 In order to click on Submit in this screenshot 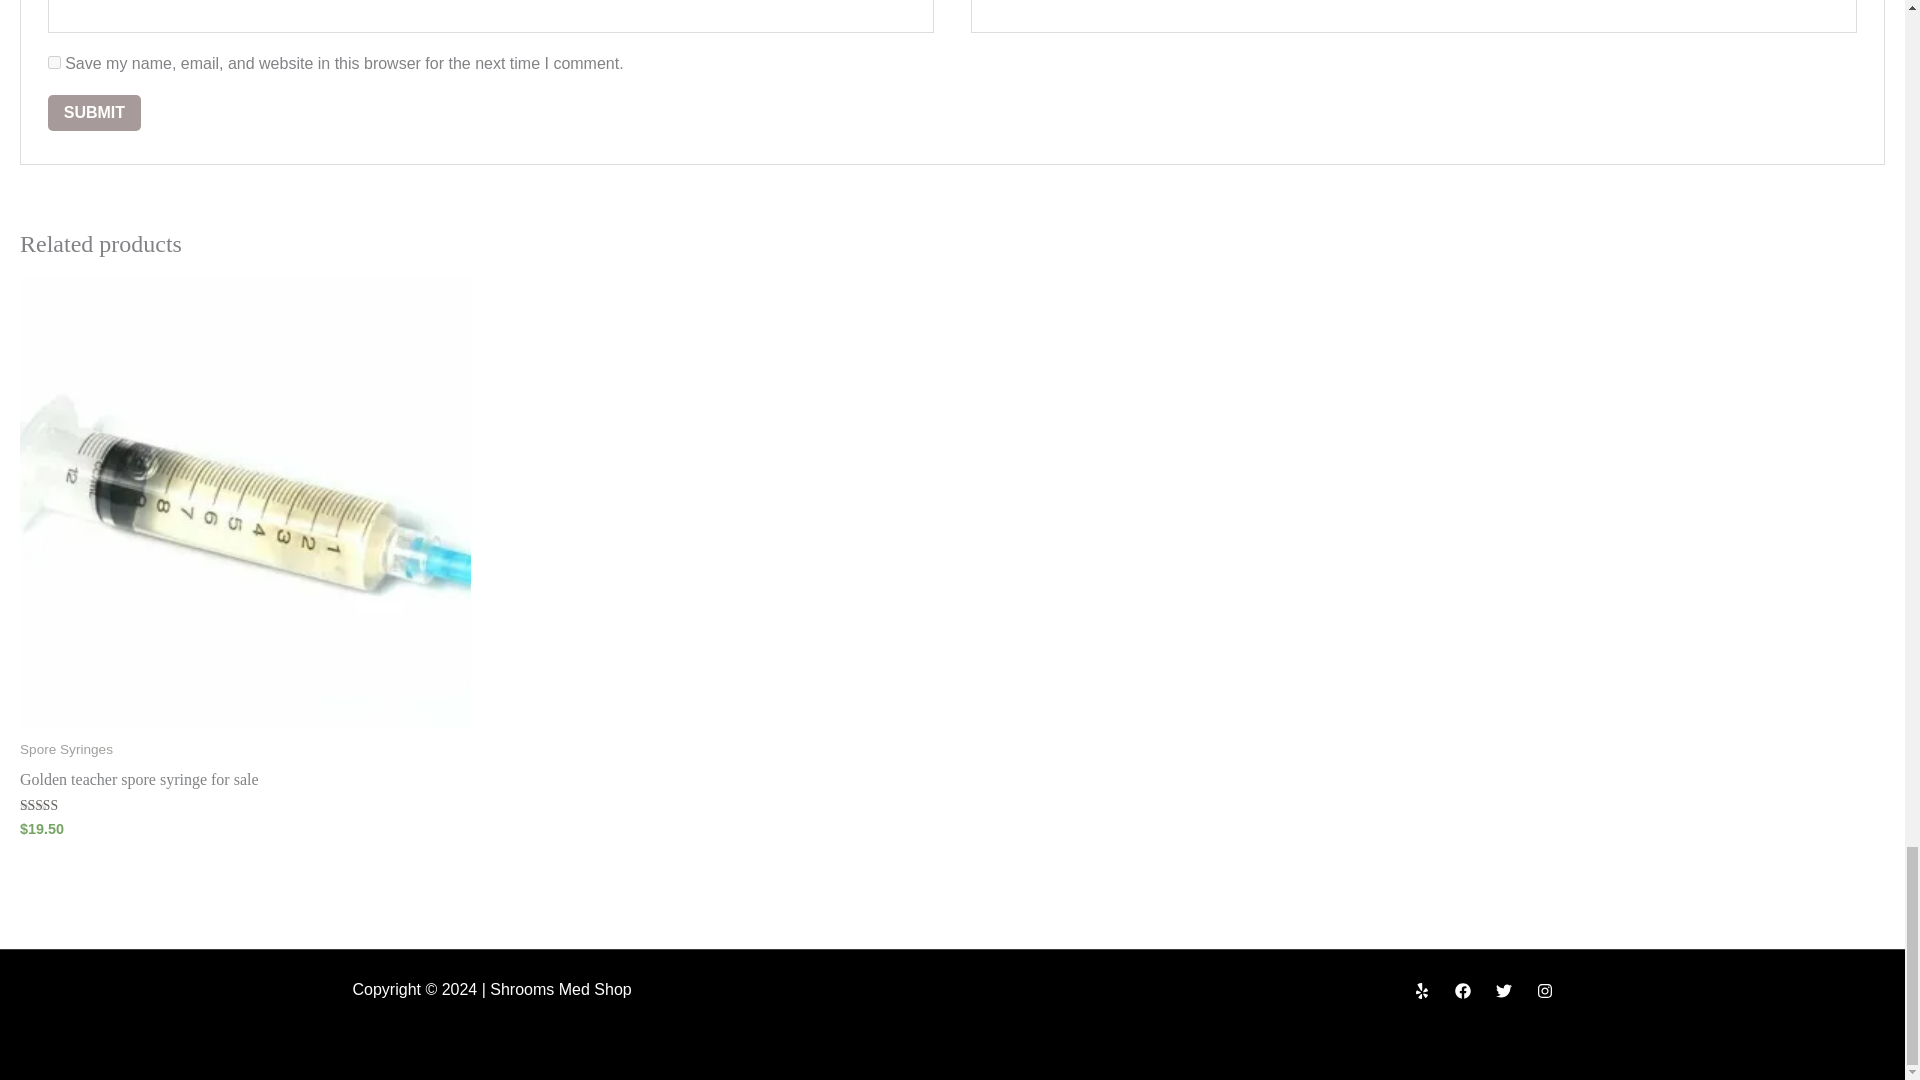, I will do `click(94, 112)`.